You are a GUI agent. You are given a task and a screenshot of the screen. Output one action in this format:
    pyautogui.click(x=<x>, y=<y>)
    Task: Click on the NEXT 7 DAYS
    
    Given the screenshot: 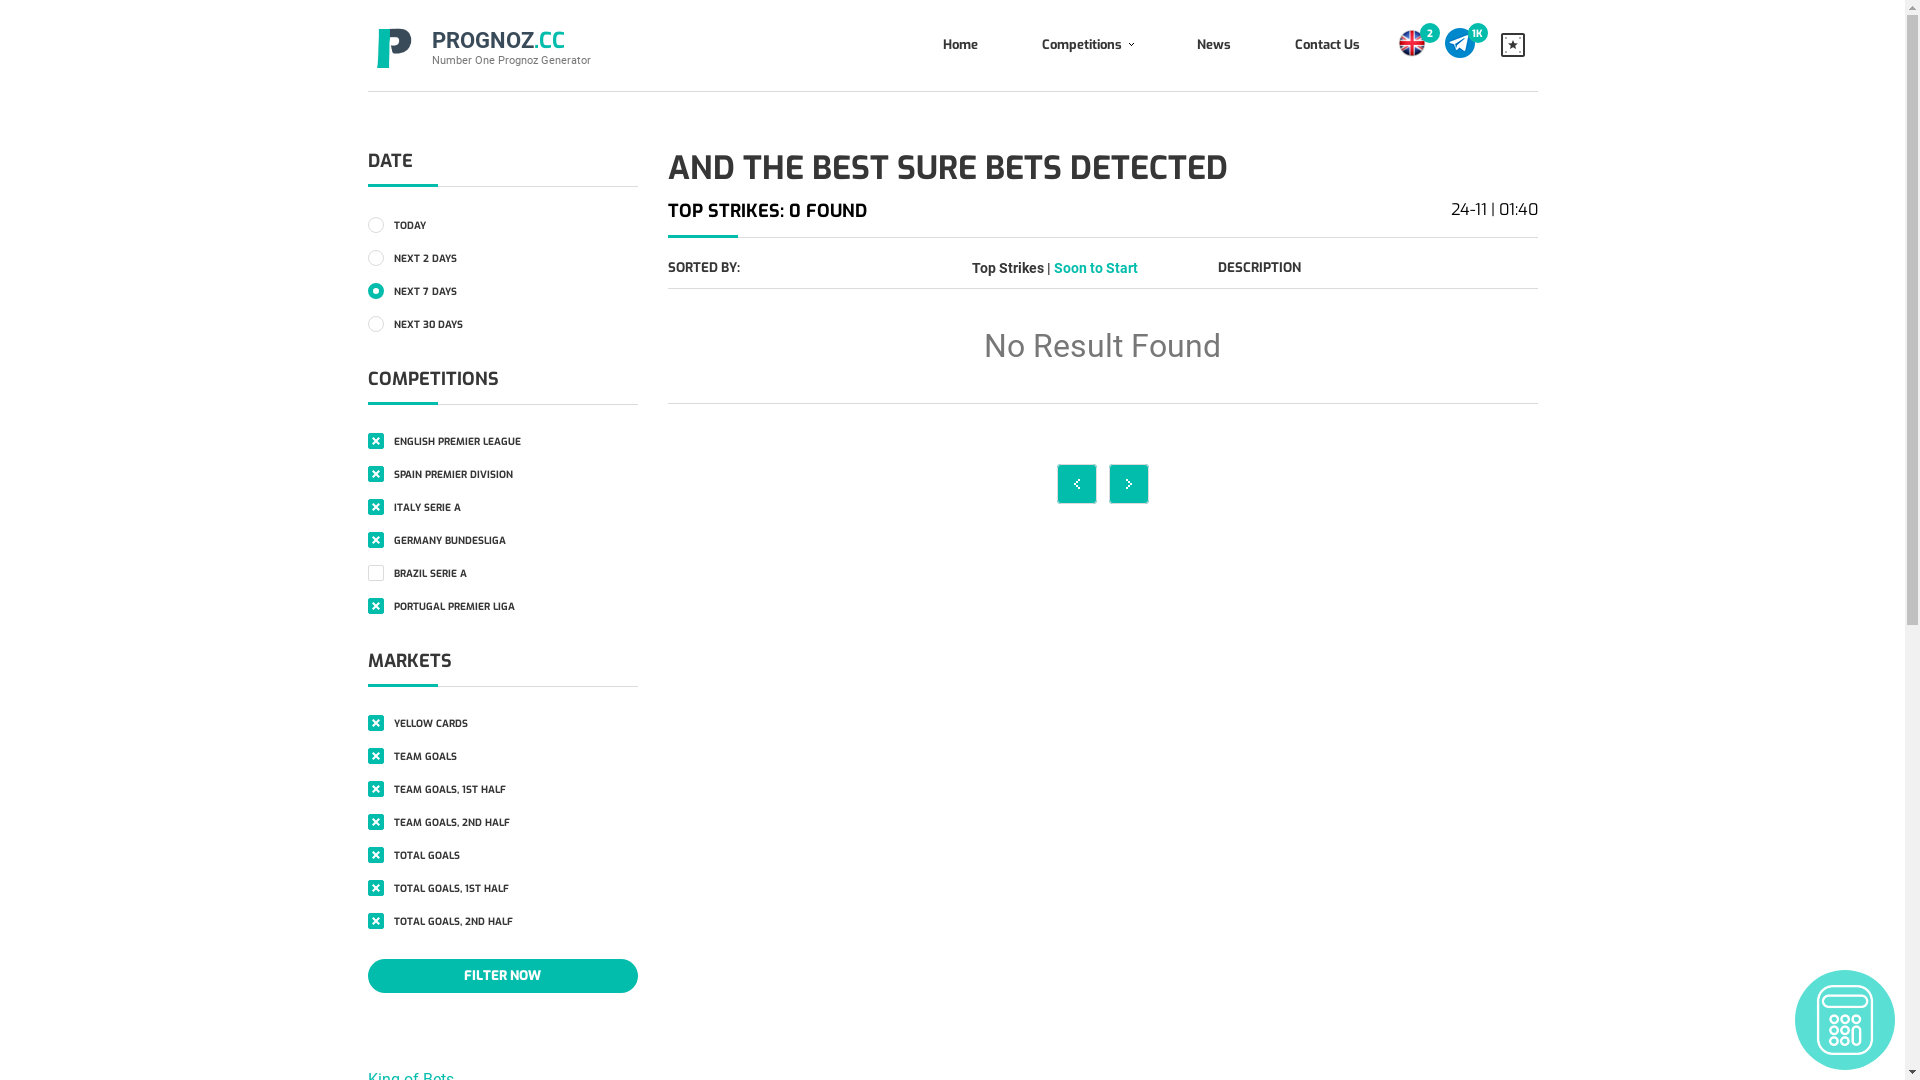 What is the action you would take?
    pyautogui.click(x=503, y=290)
    